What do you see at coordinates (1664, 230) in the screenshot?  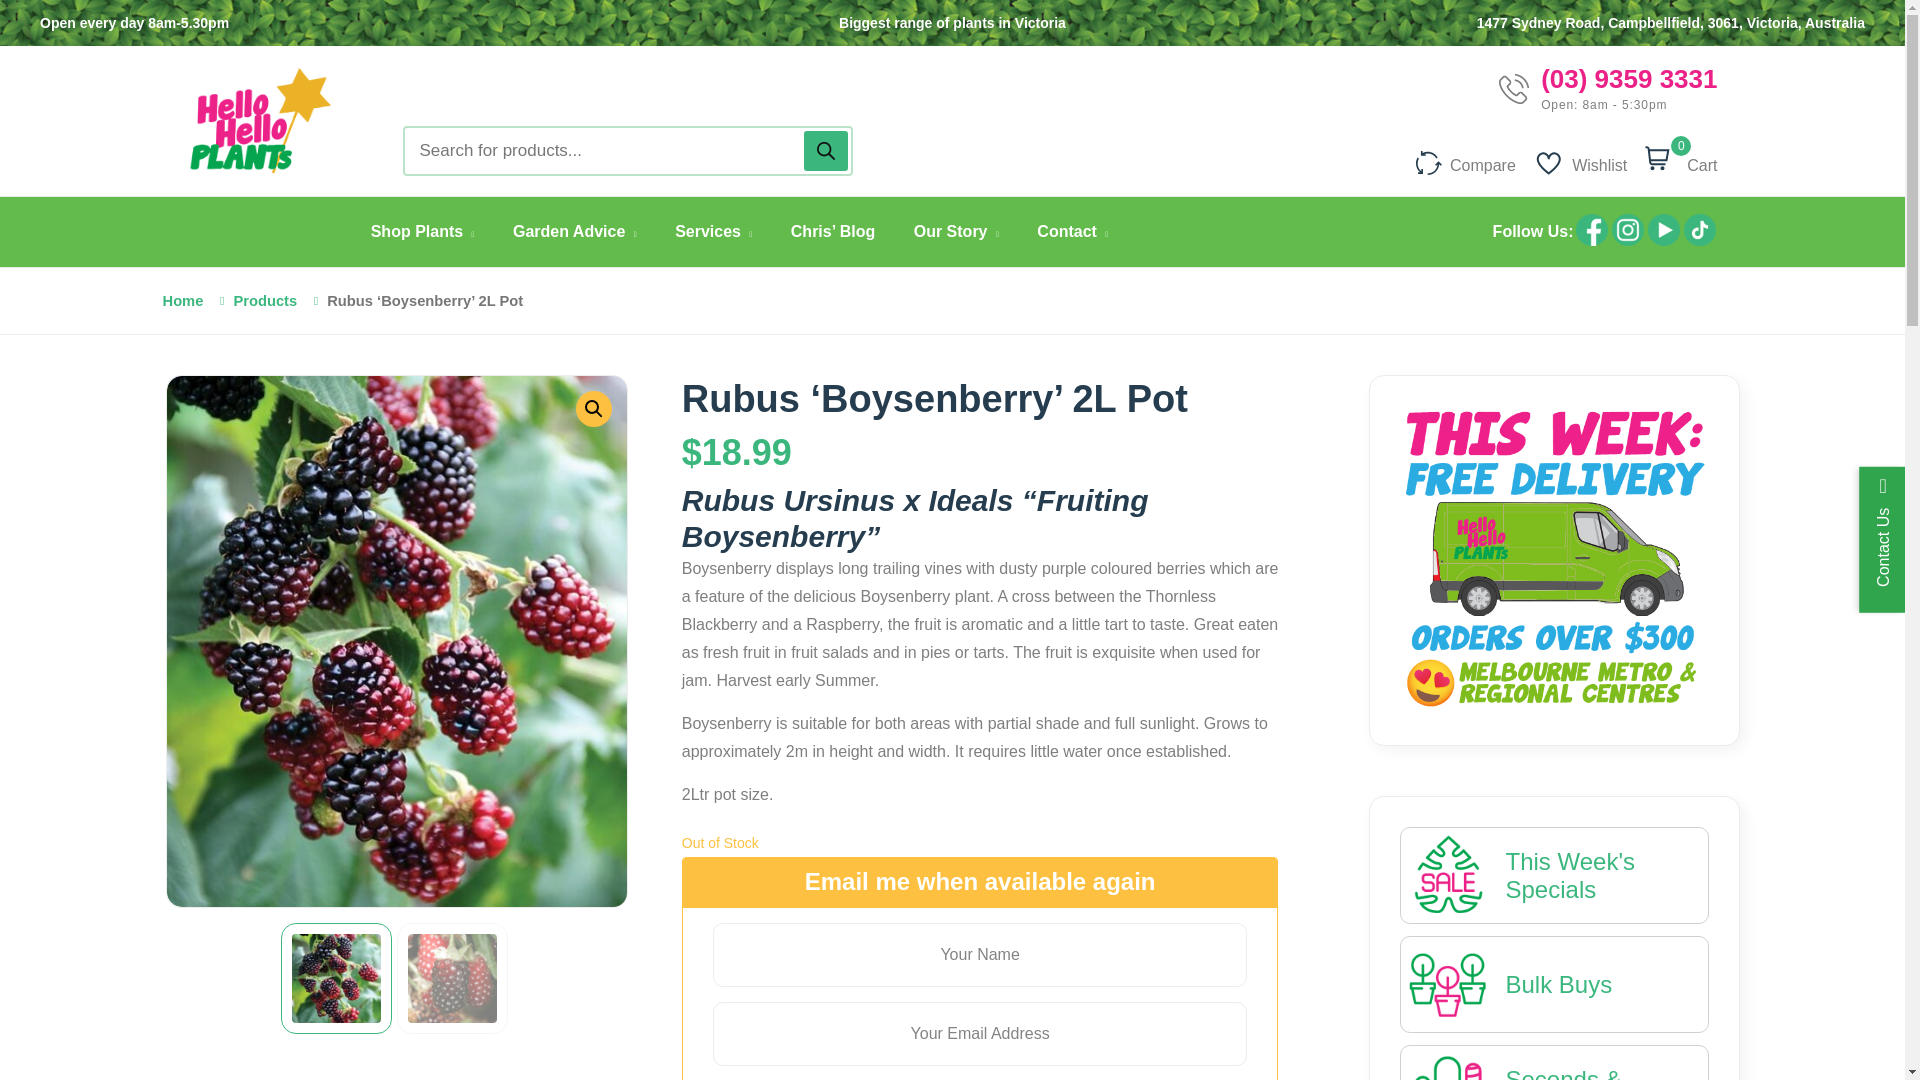 I see `youtube` at bounding box center [1664, 230].